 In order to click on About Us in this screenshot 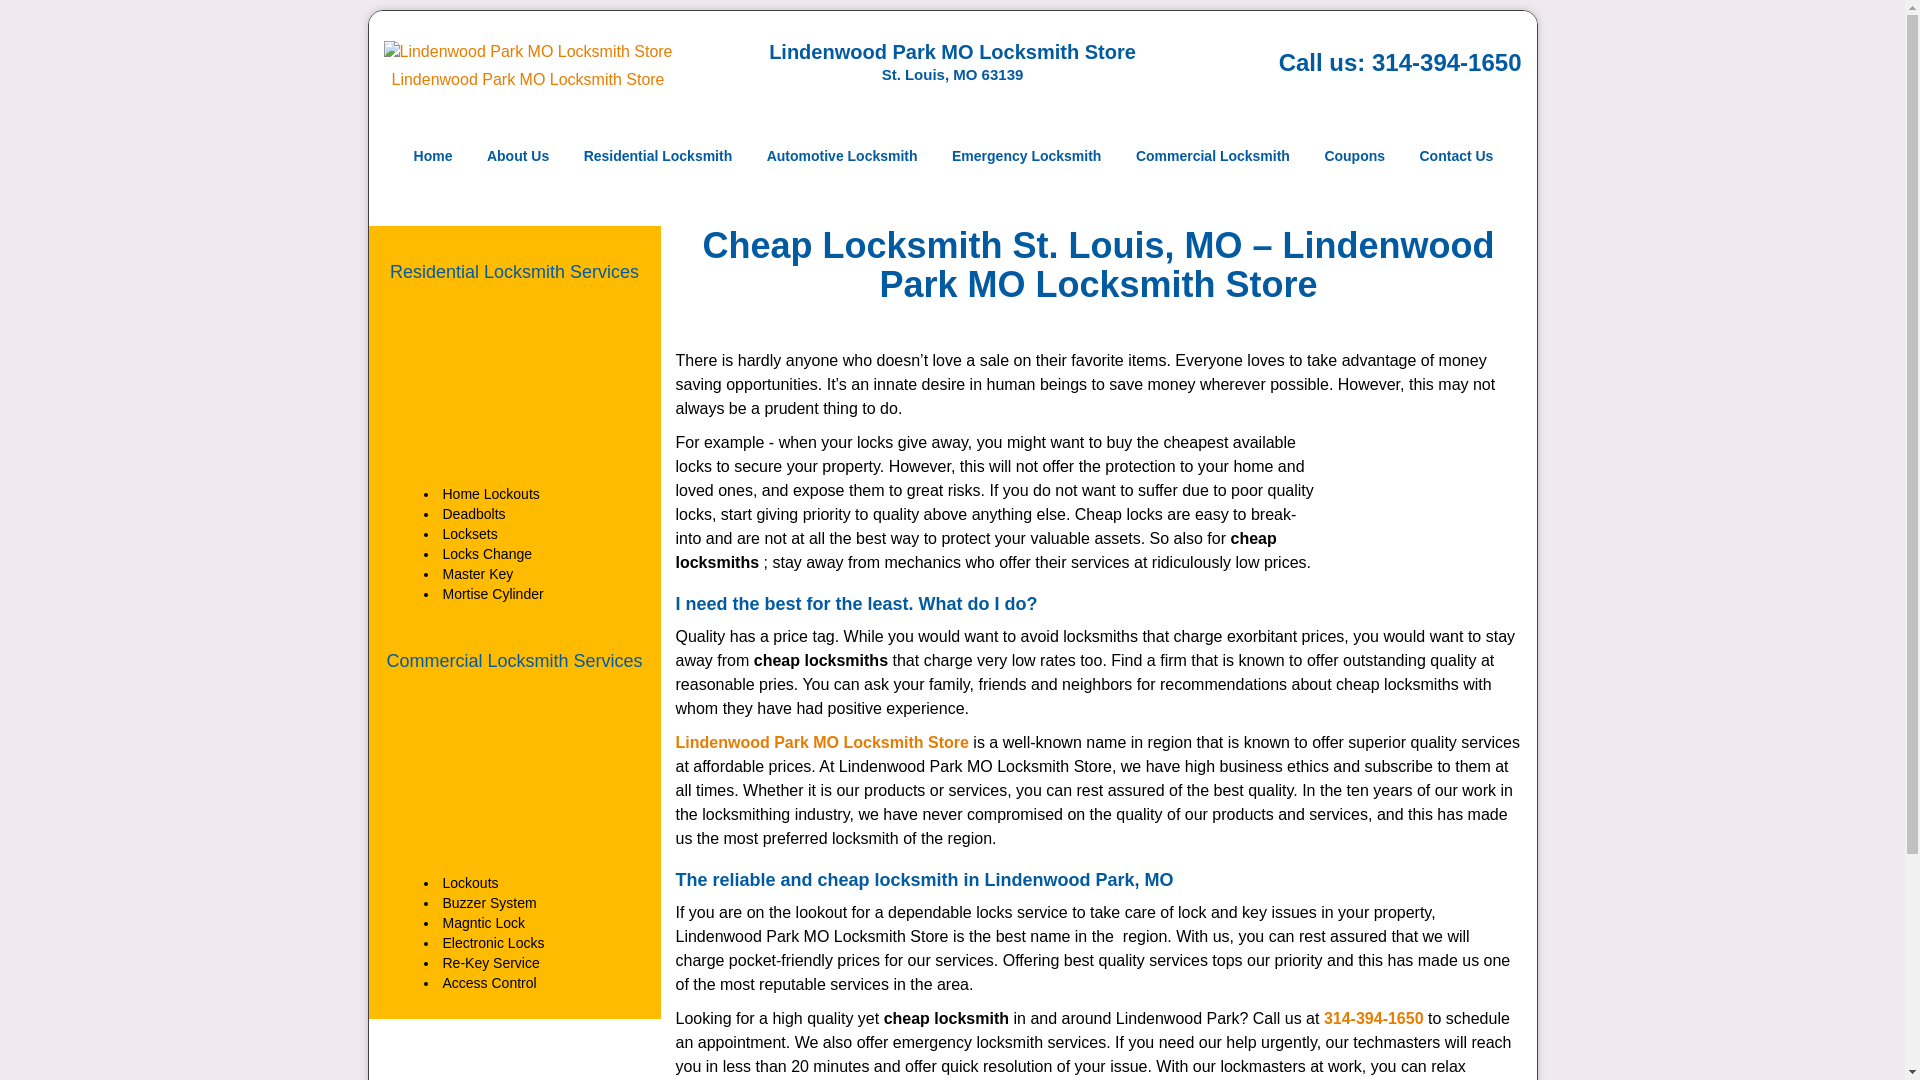, I will do `click(518, 156)`.